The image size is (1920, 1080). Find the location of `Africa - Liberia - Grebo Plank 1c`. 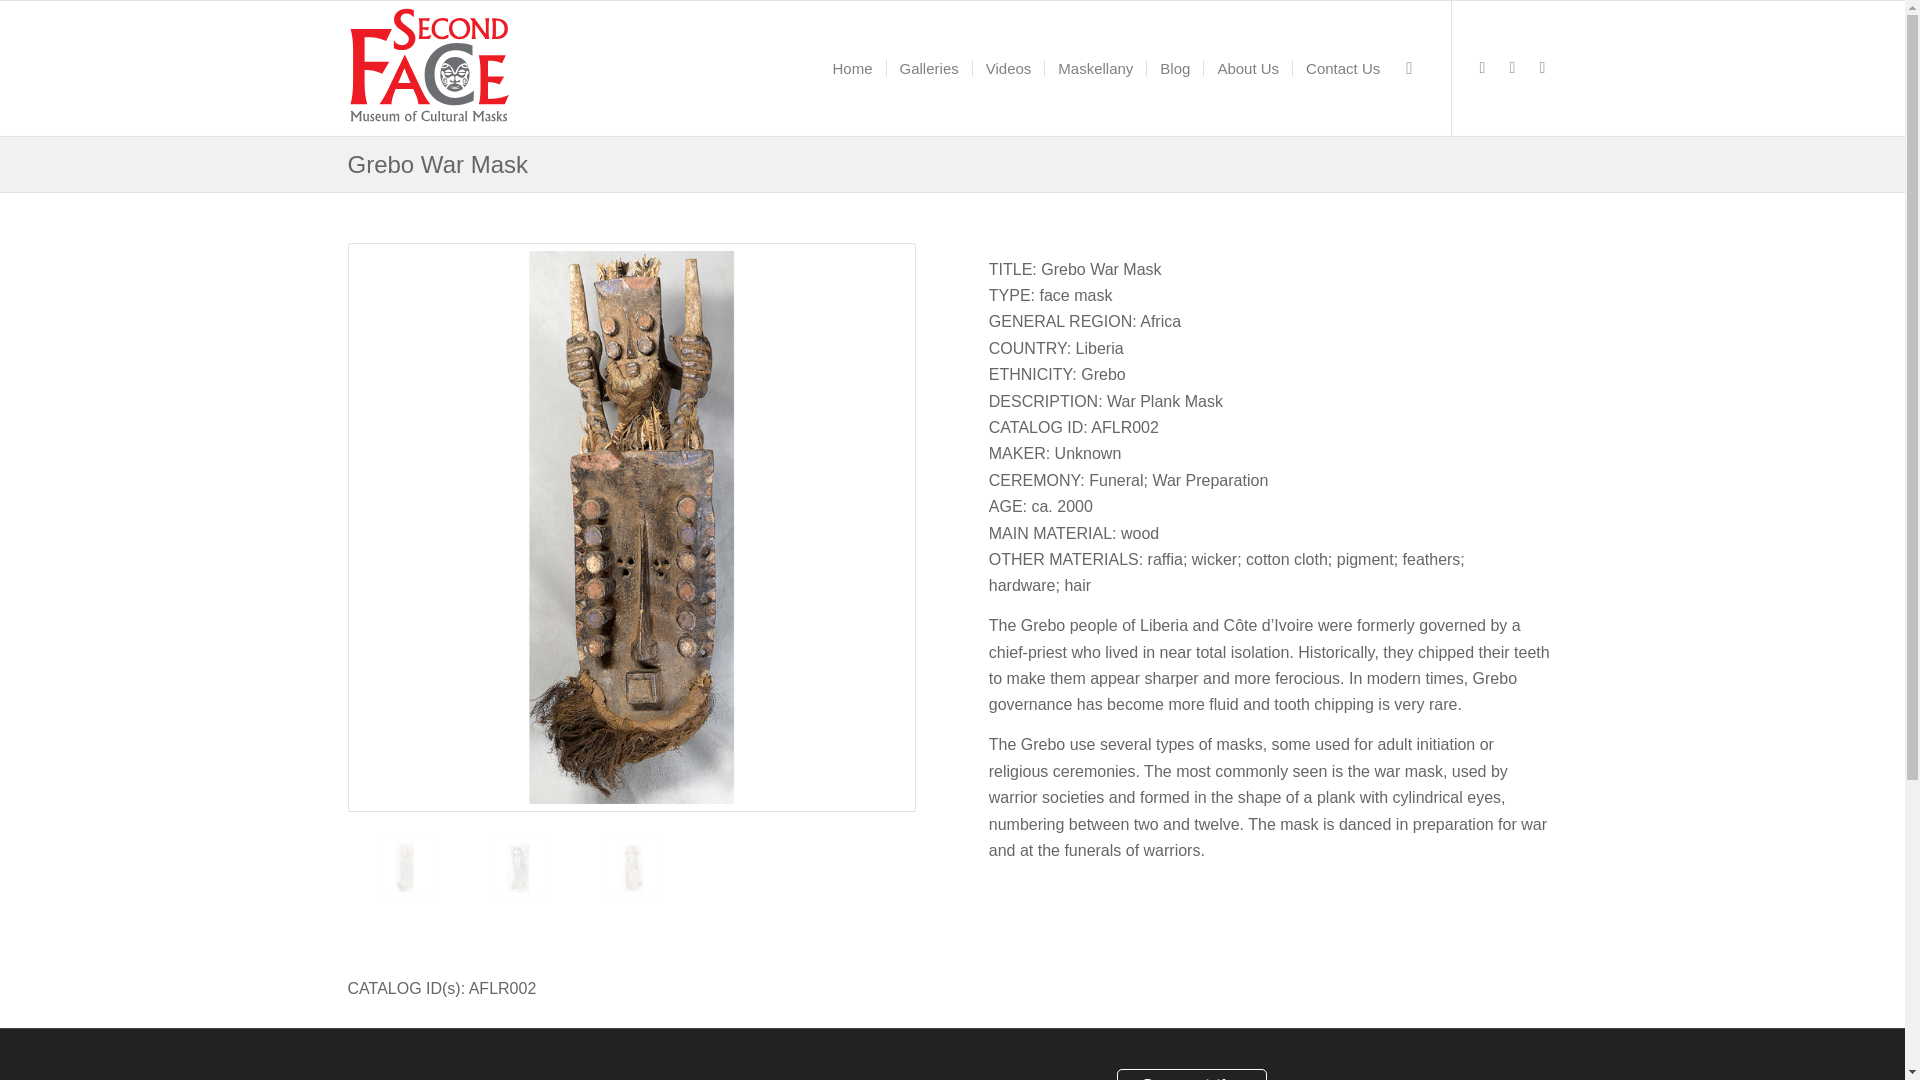

Africa - Liberia - Grebo Plank 1c is located at coordinates (659, 896).